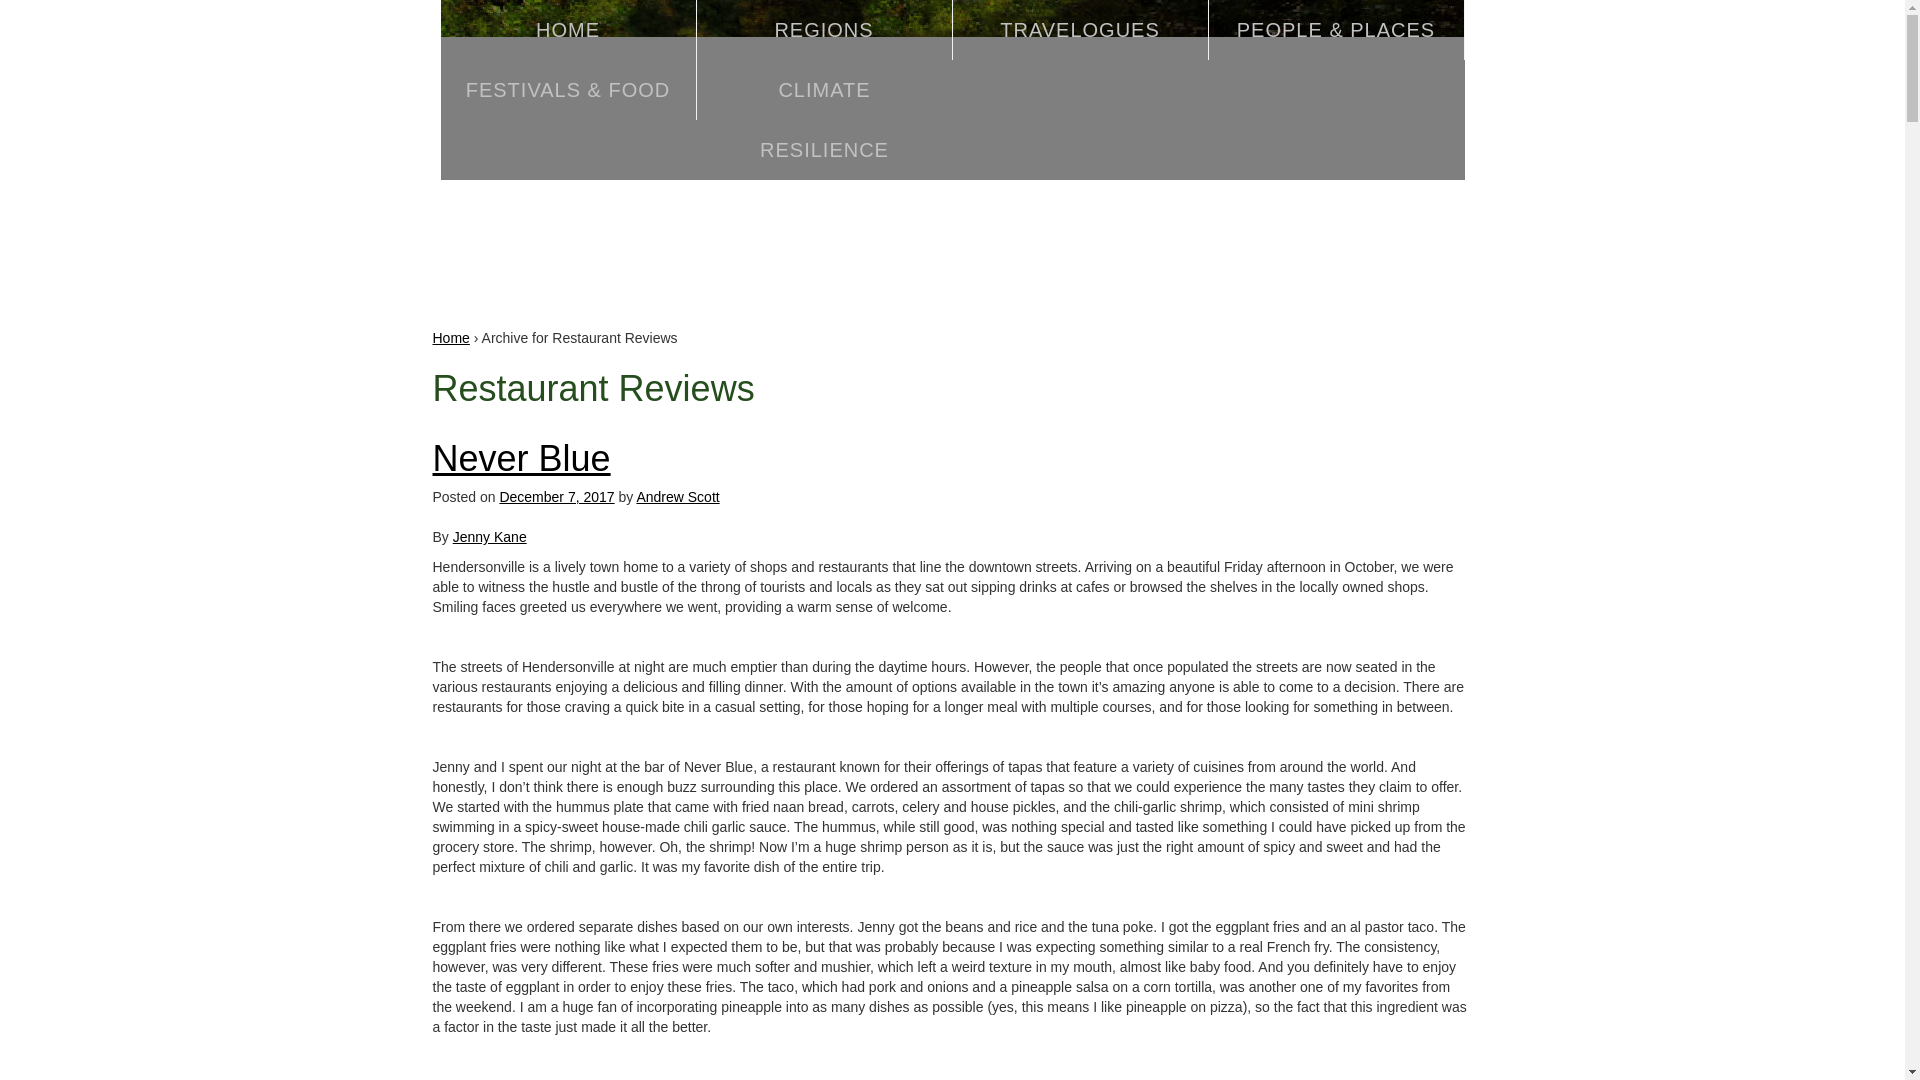 The width and height of the screenshot is (1920, 1080). What do you see at coordinates (567, 30) in the screenshot?
I see `HOME` at bounding box center [567, 30].